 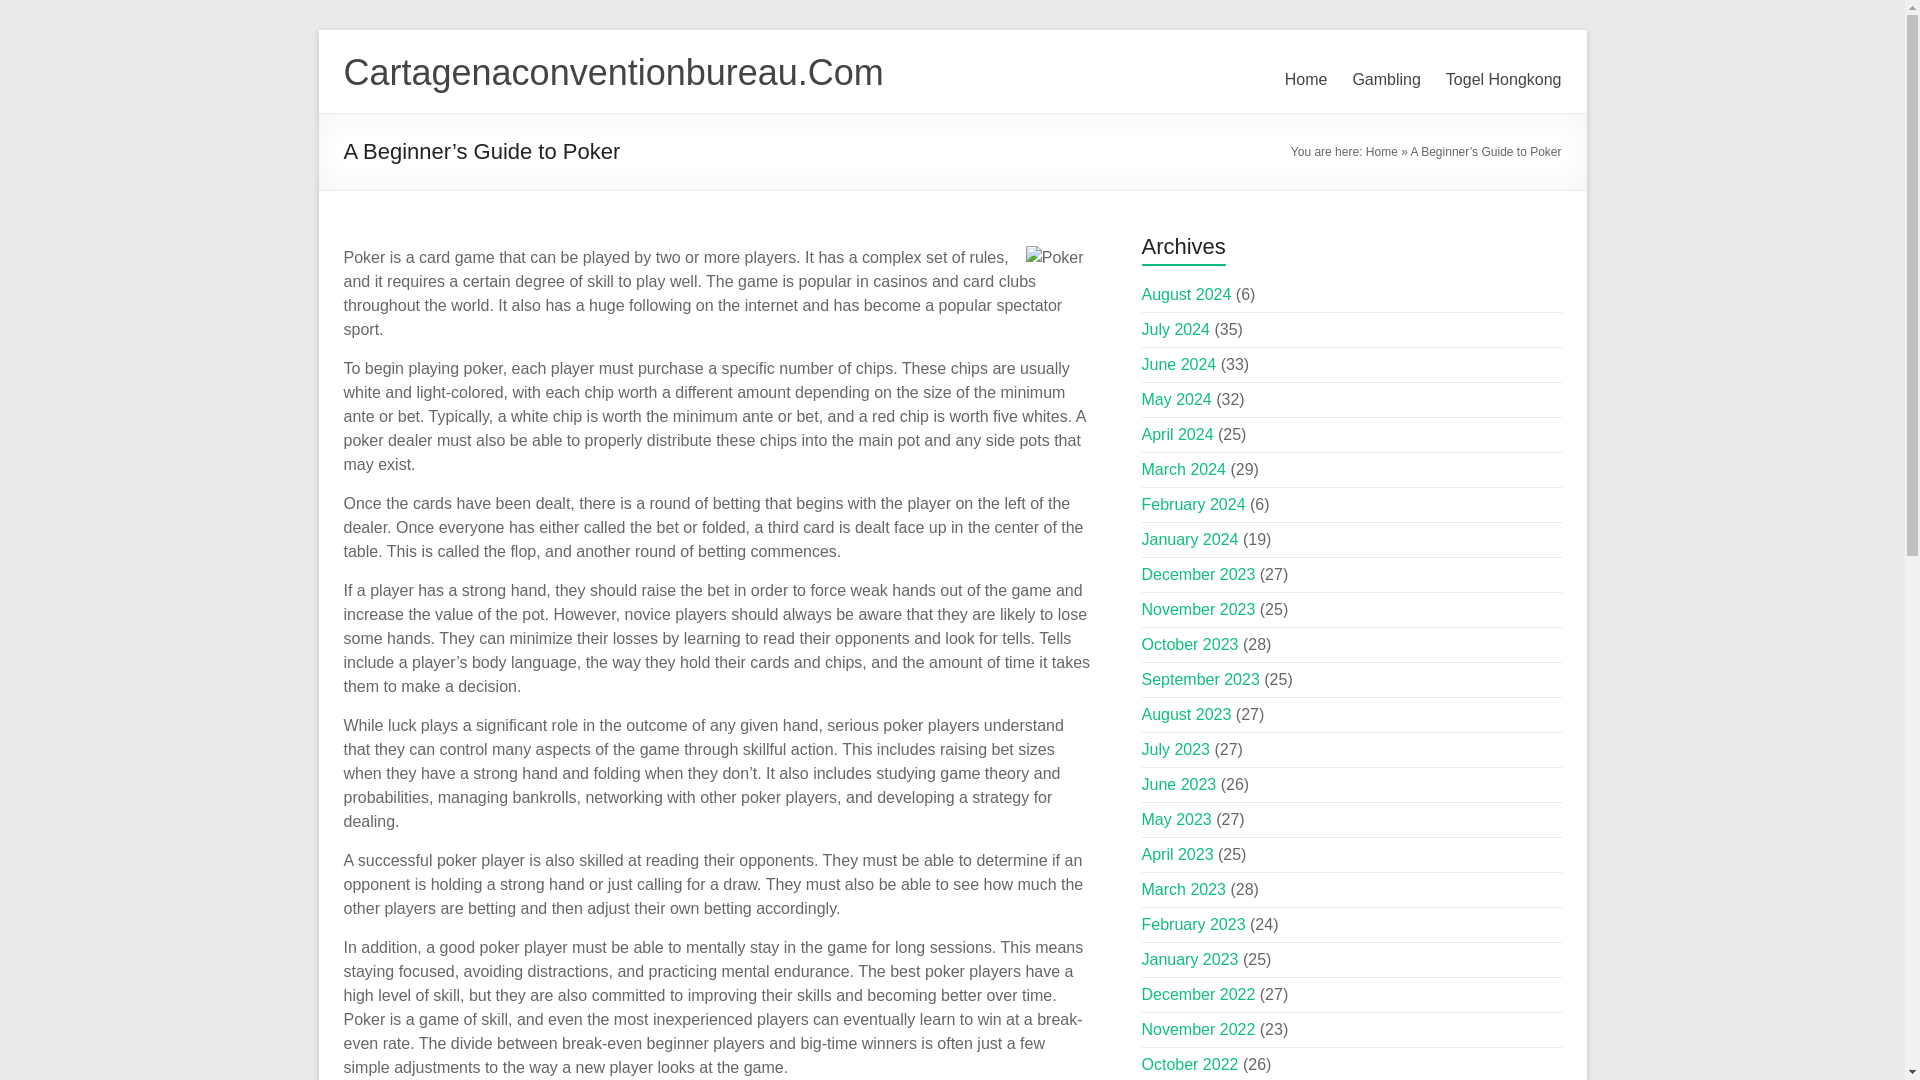 What do you see at coordinates (1198, 608) in the screenshot?
I see `November 2023` at bounding box center [1198, 608].